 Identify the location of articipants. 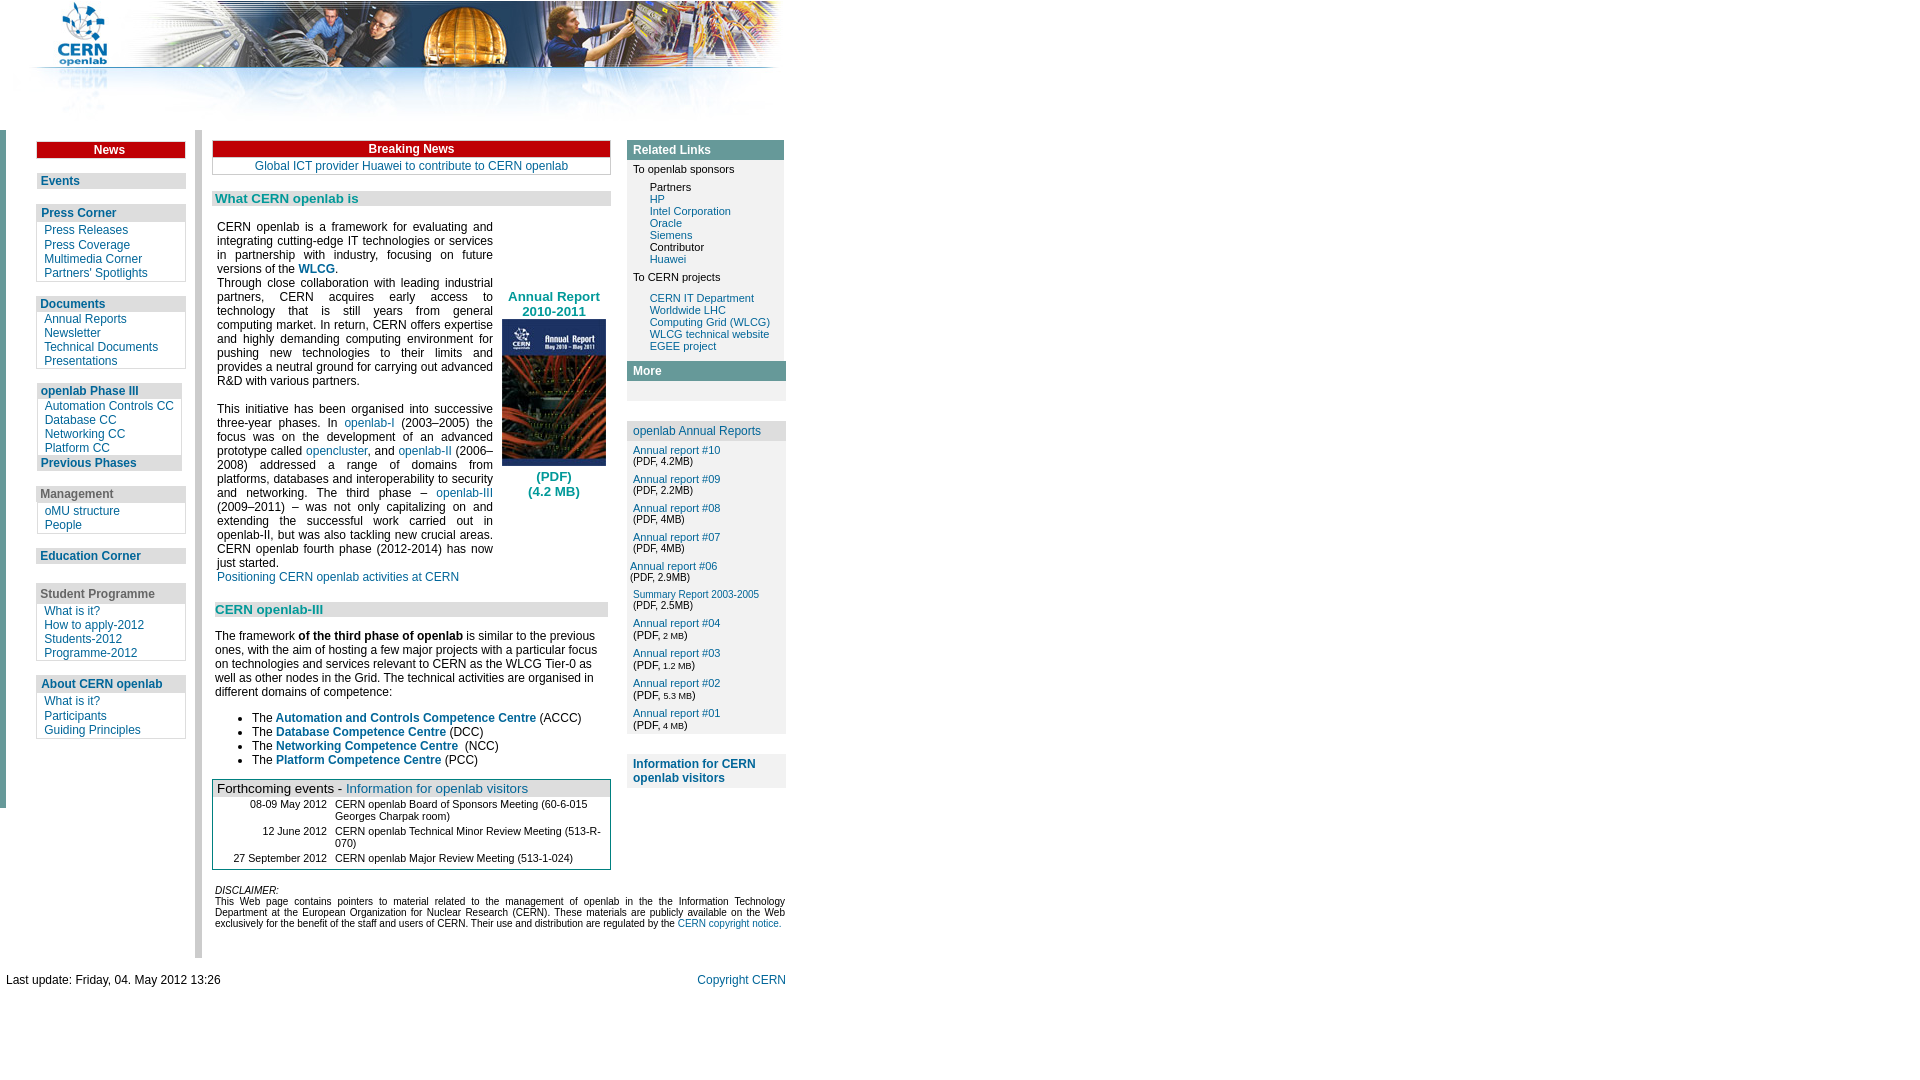
(80, 716).